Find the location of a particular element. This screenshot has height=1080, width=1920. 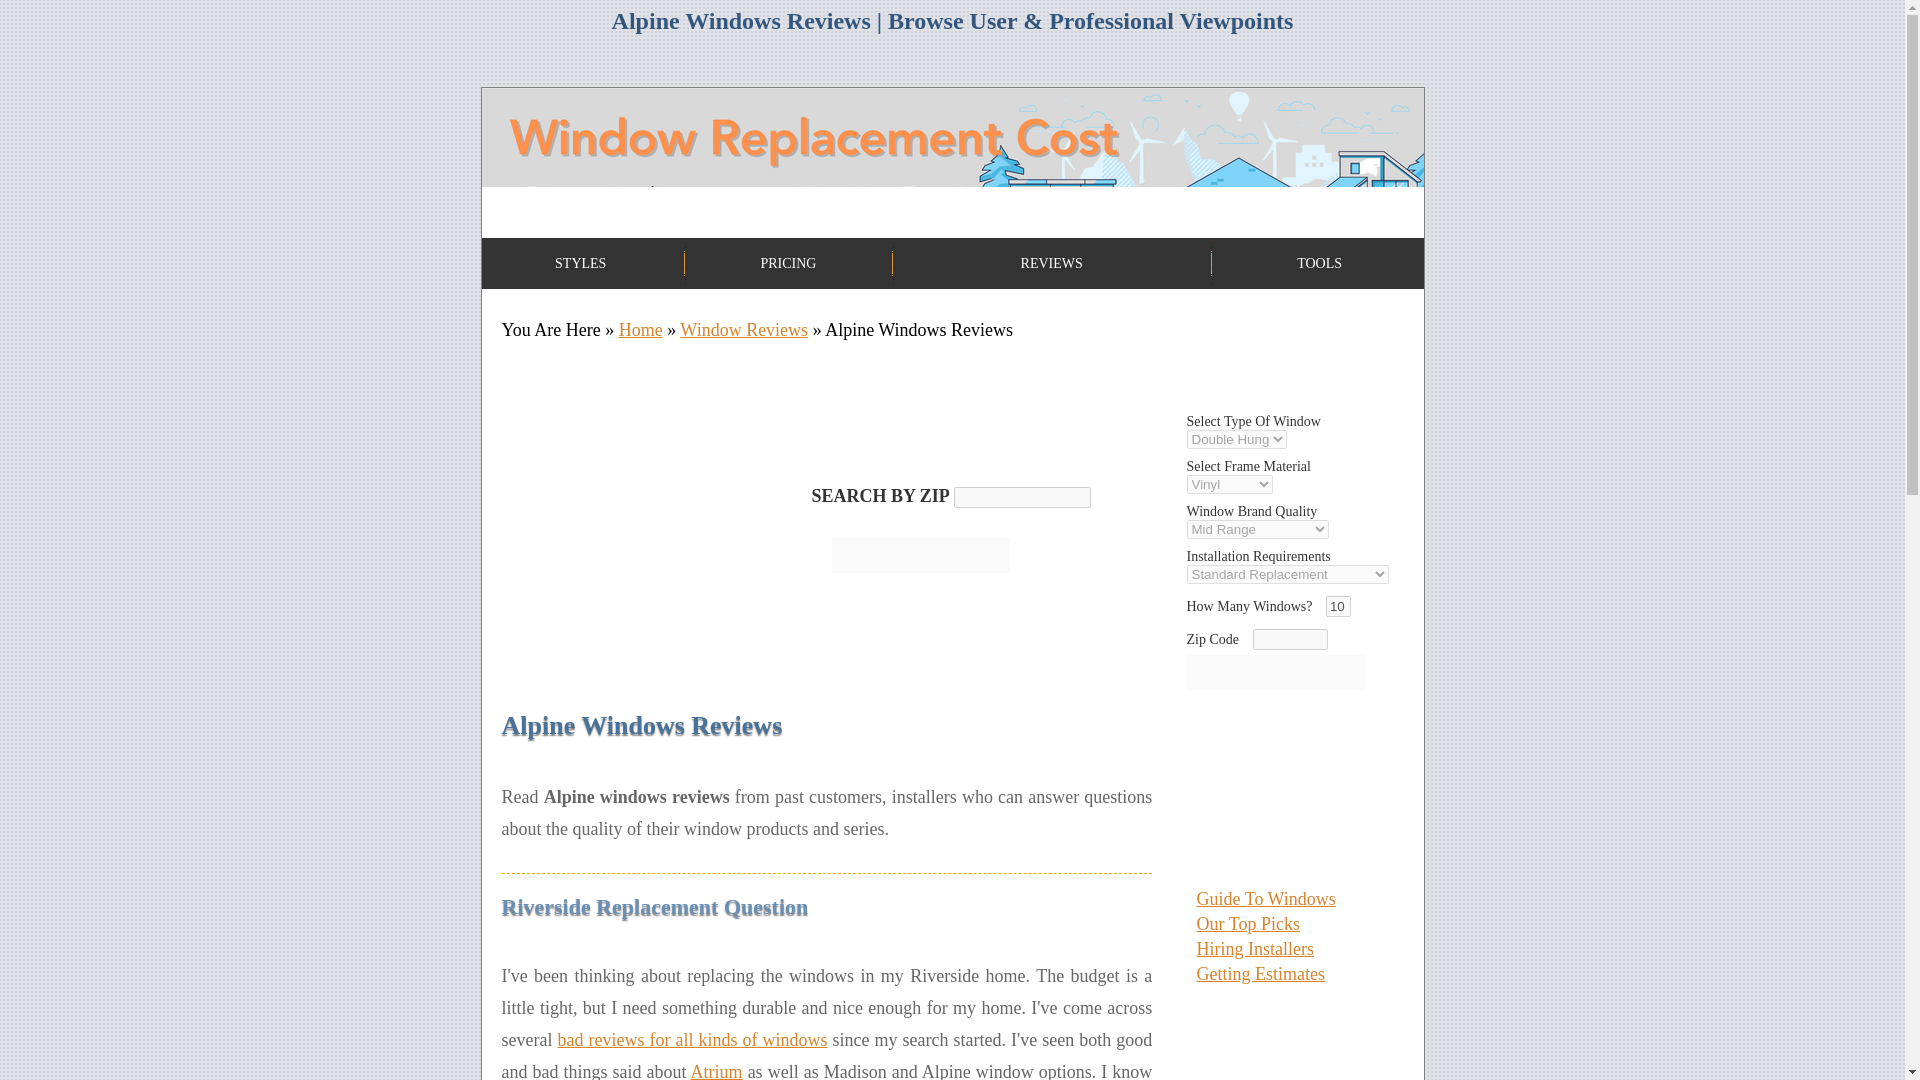

STYLES is located at coordinates (580, 263).